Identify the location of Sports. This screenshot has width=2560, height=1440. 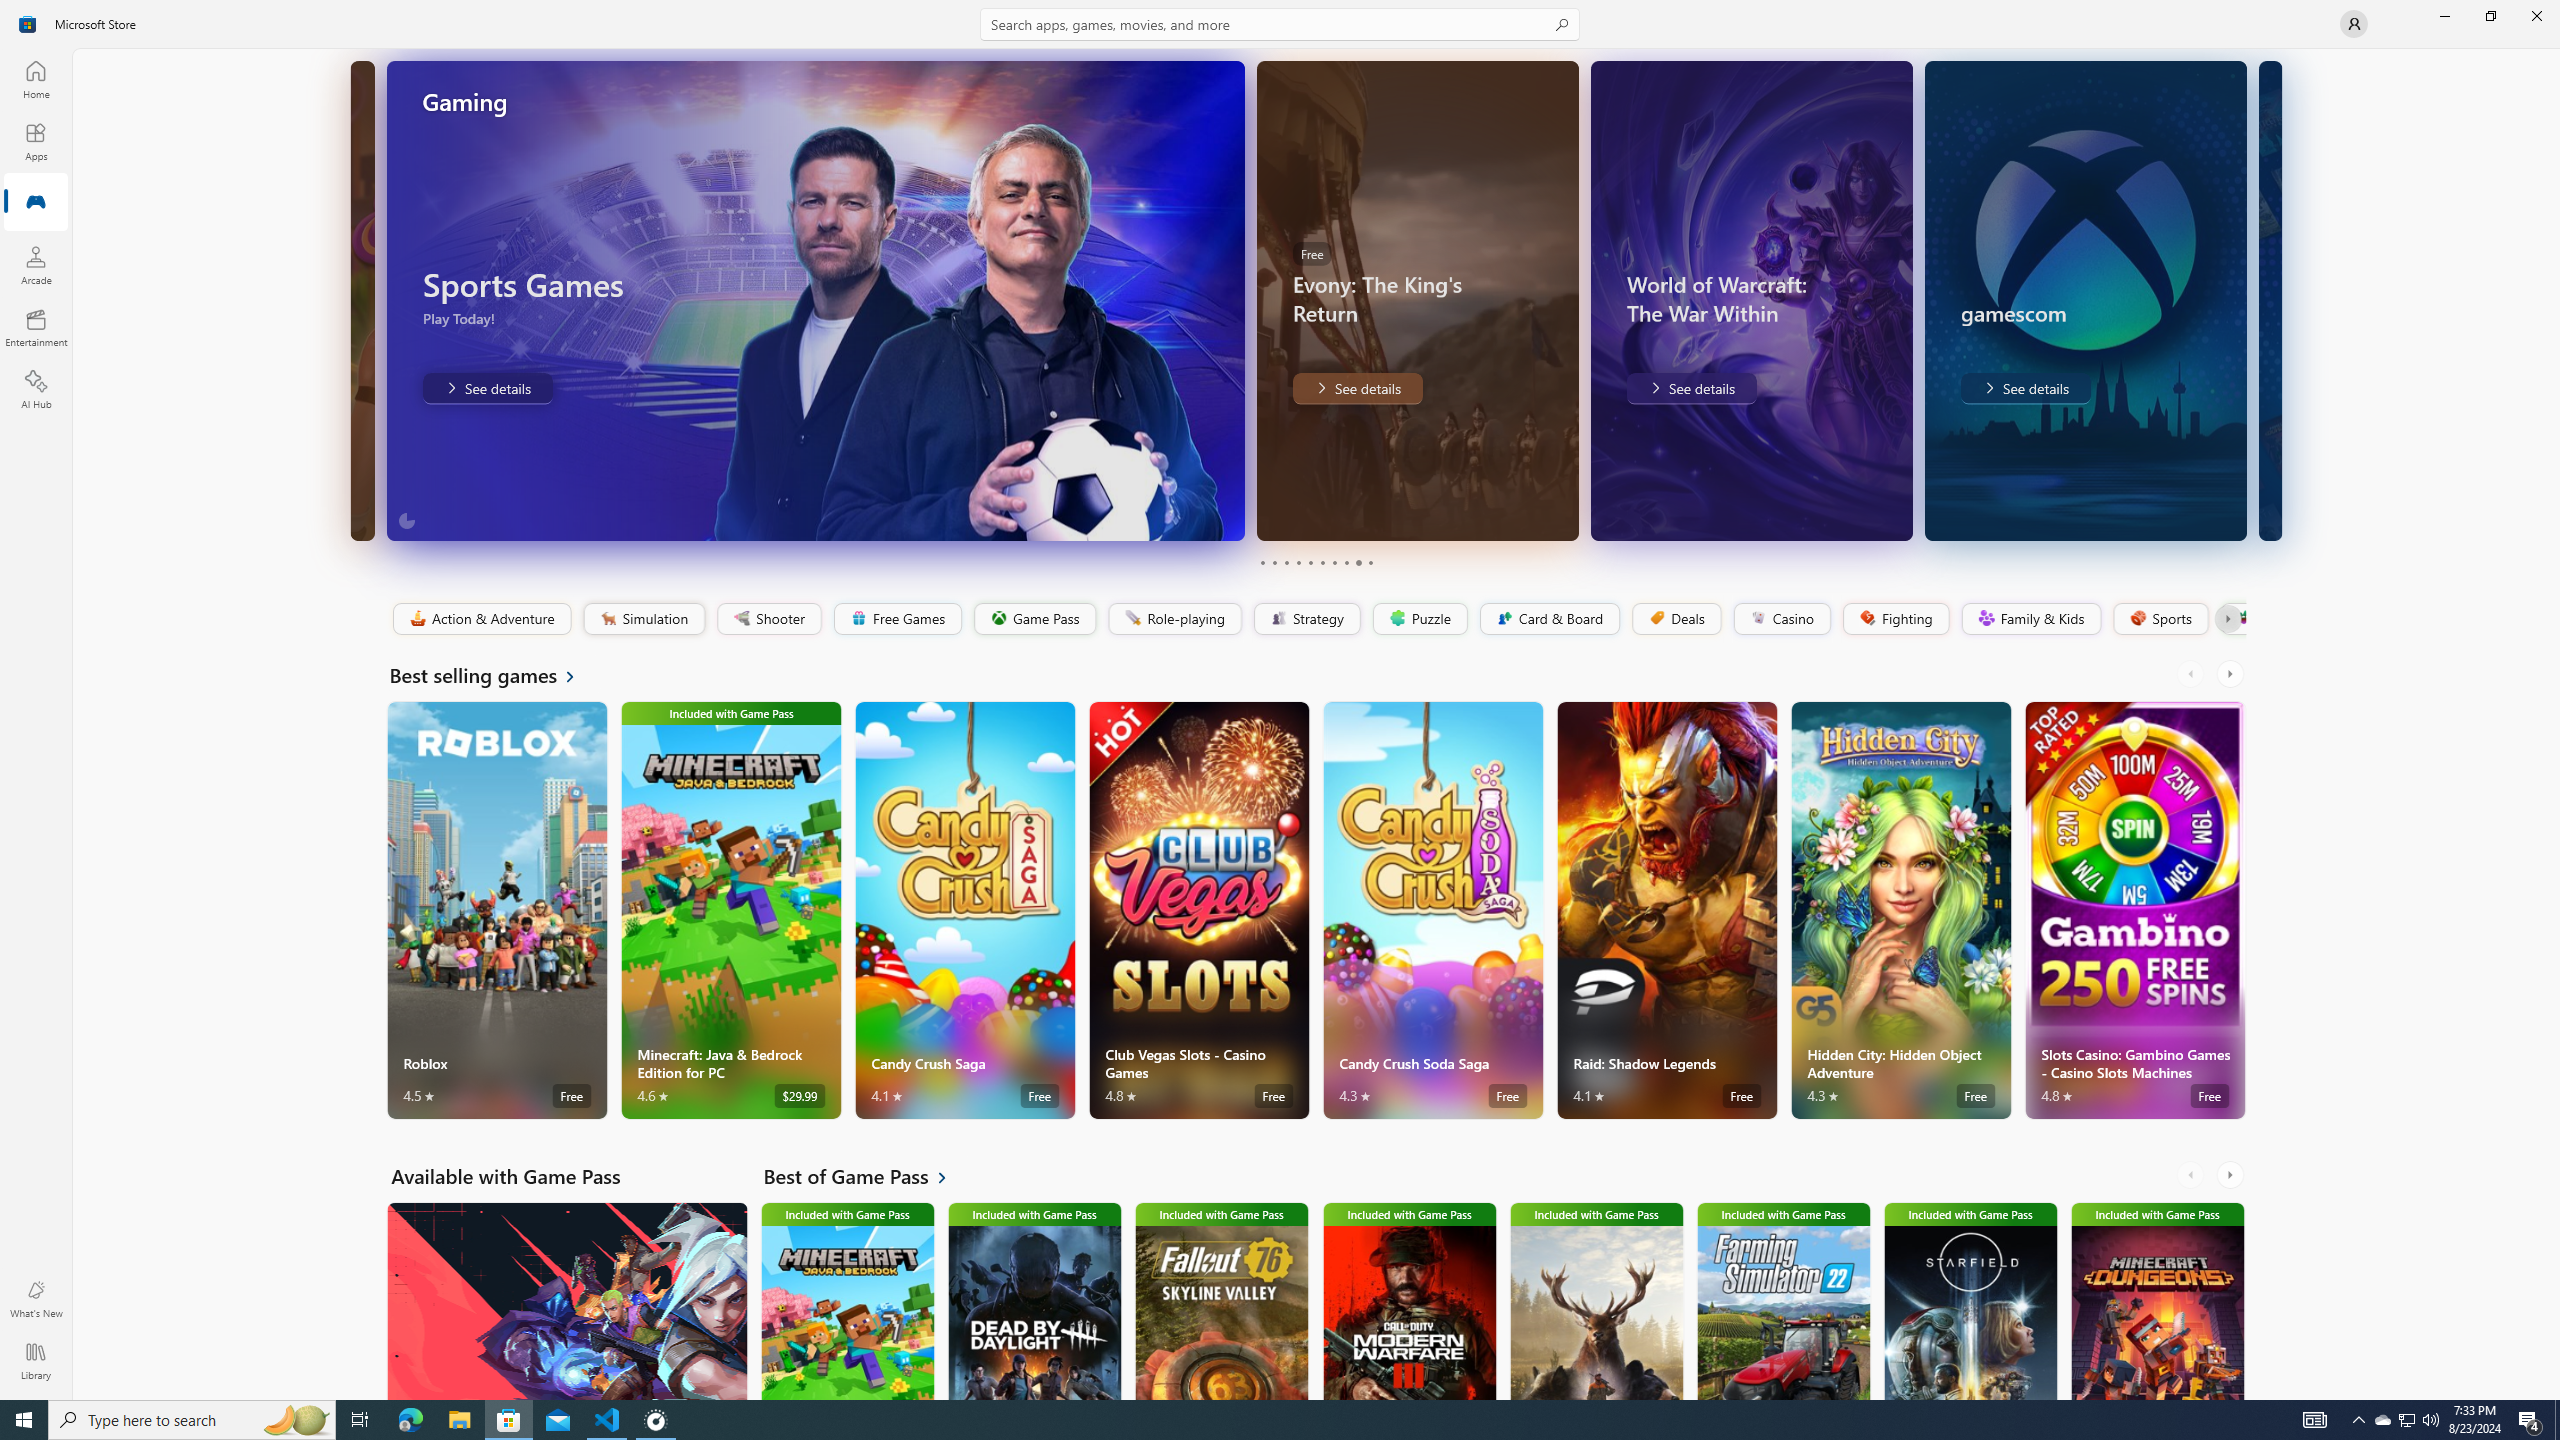
(2159, 619).